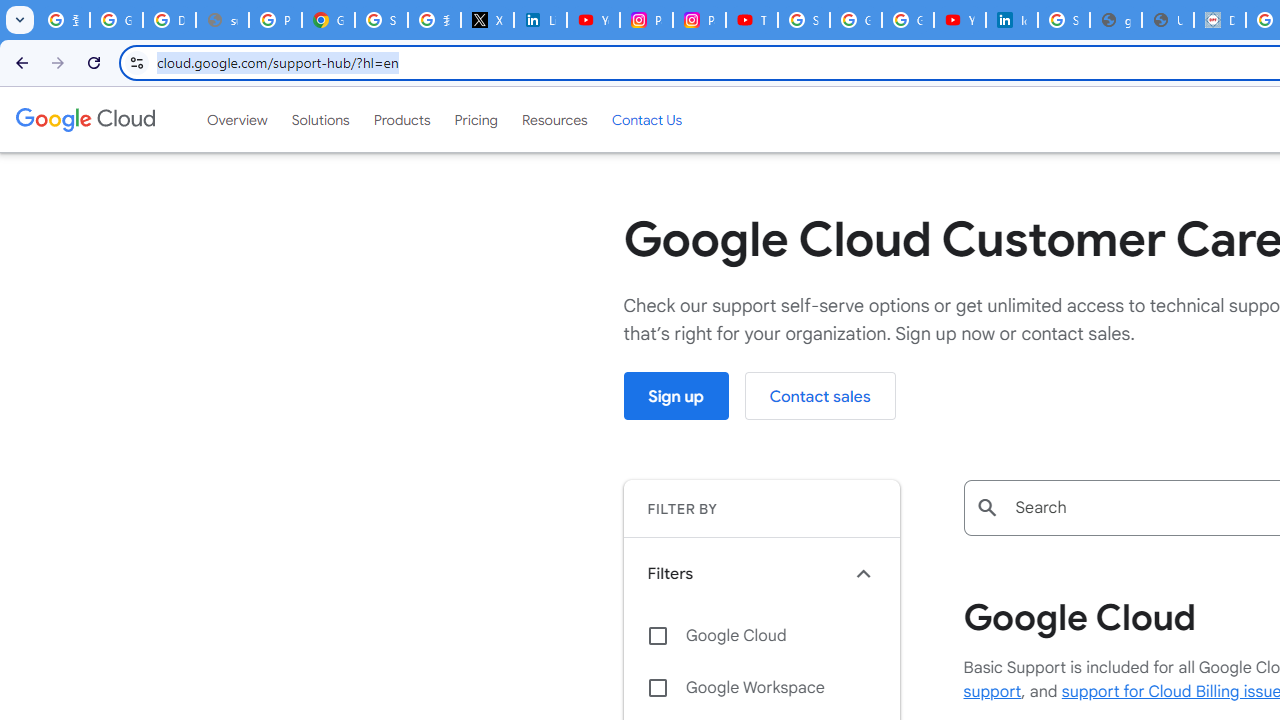  Describe the element at coordinates (1064, 20) in the screenshot. I see `Sign in - Google Accounts` at that location.